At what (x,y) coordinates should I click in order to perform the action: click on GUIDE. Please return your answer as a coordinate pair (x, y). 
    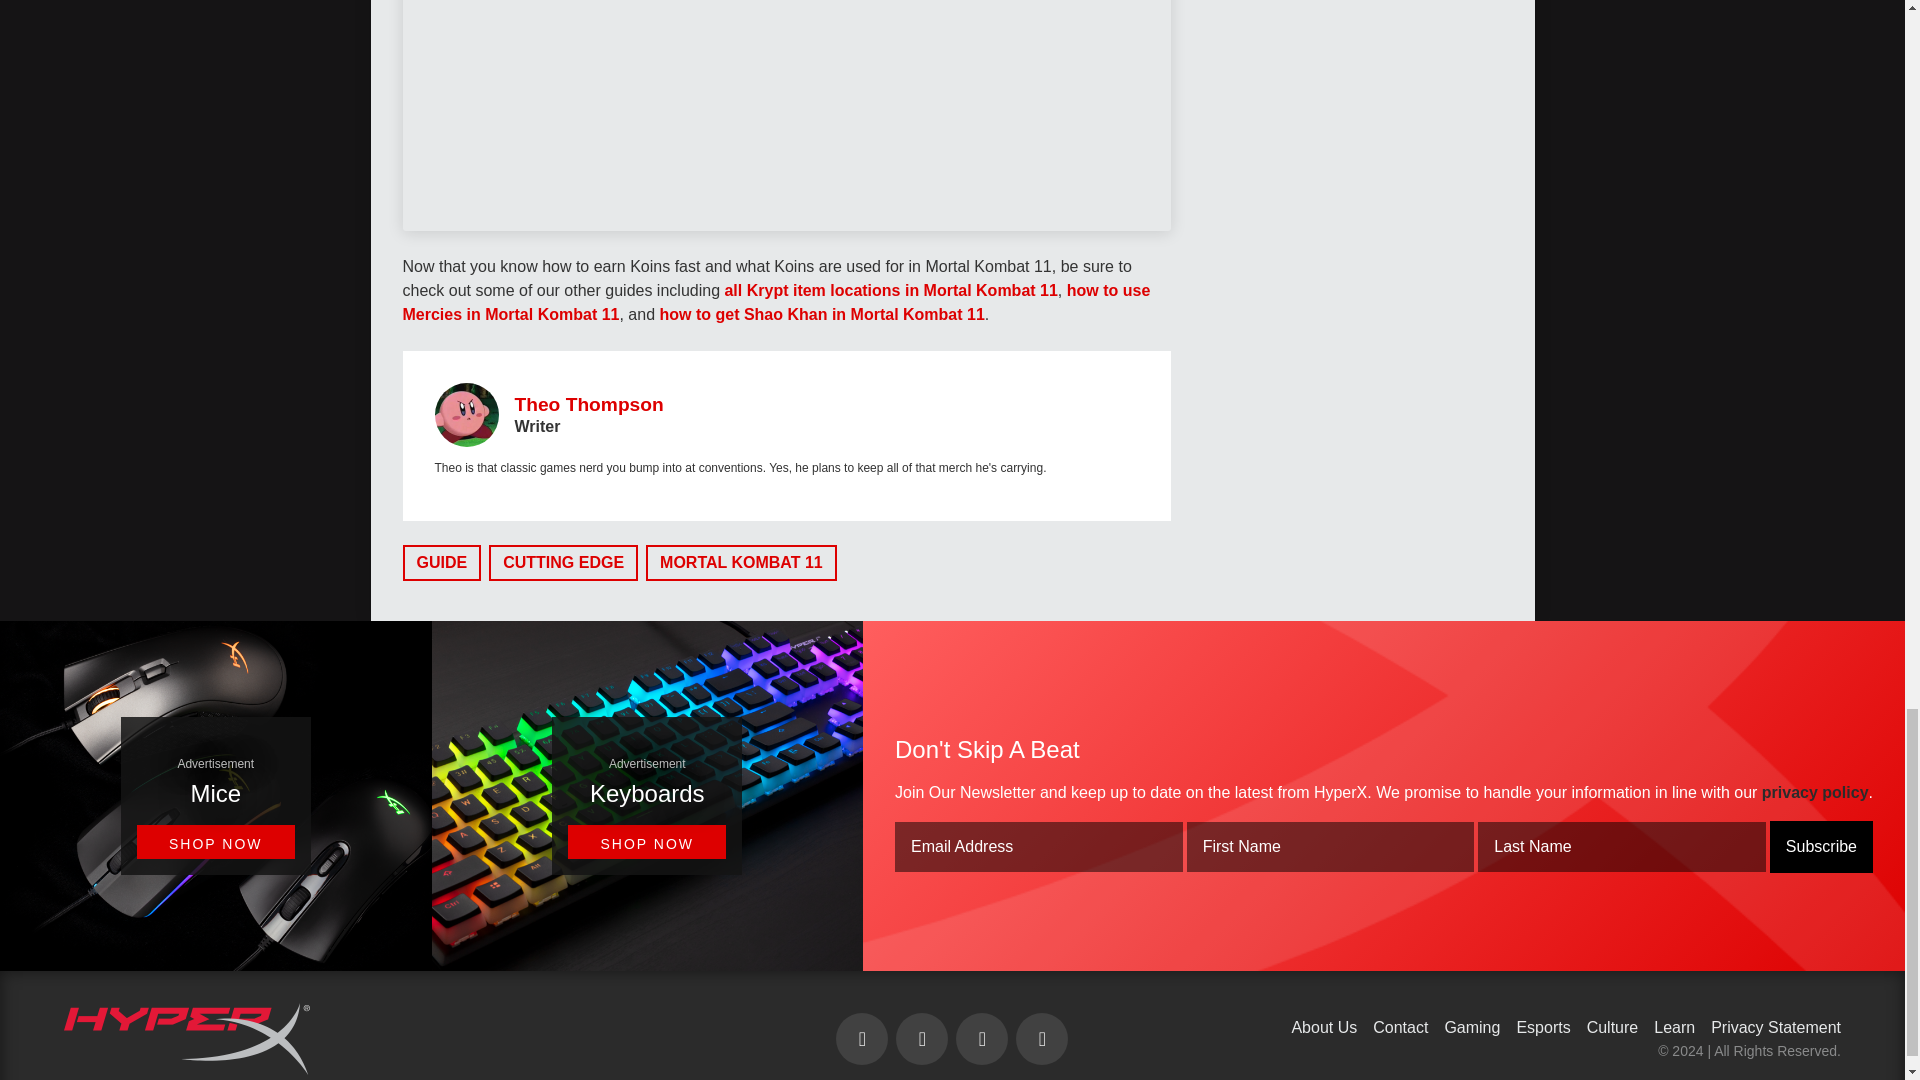
    Looking at the image, I should click on (441, 563).